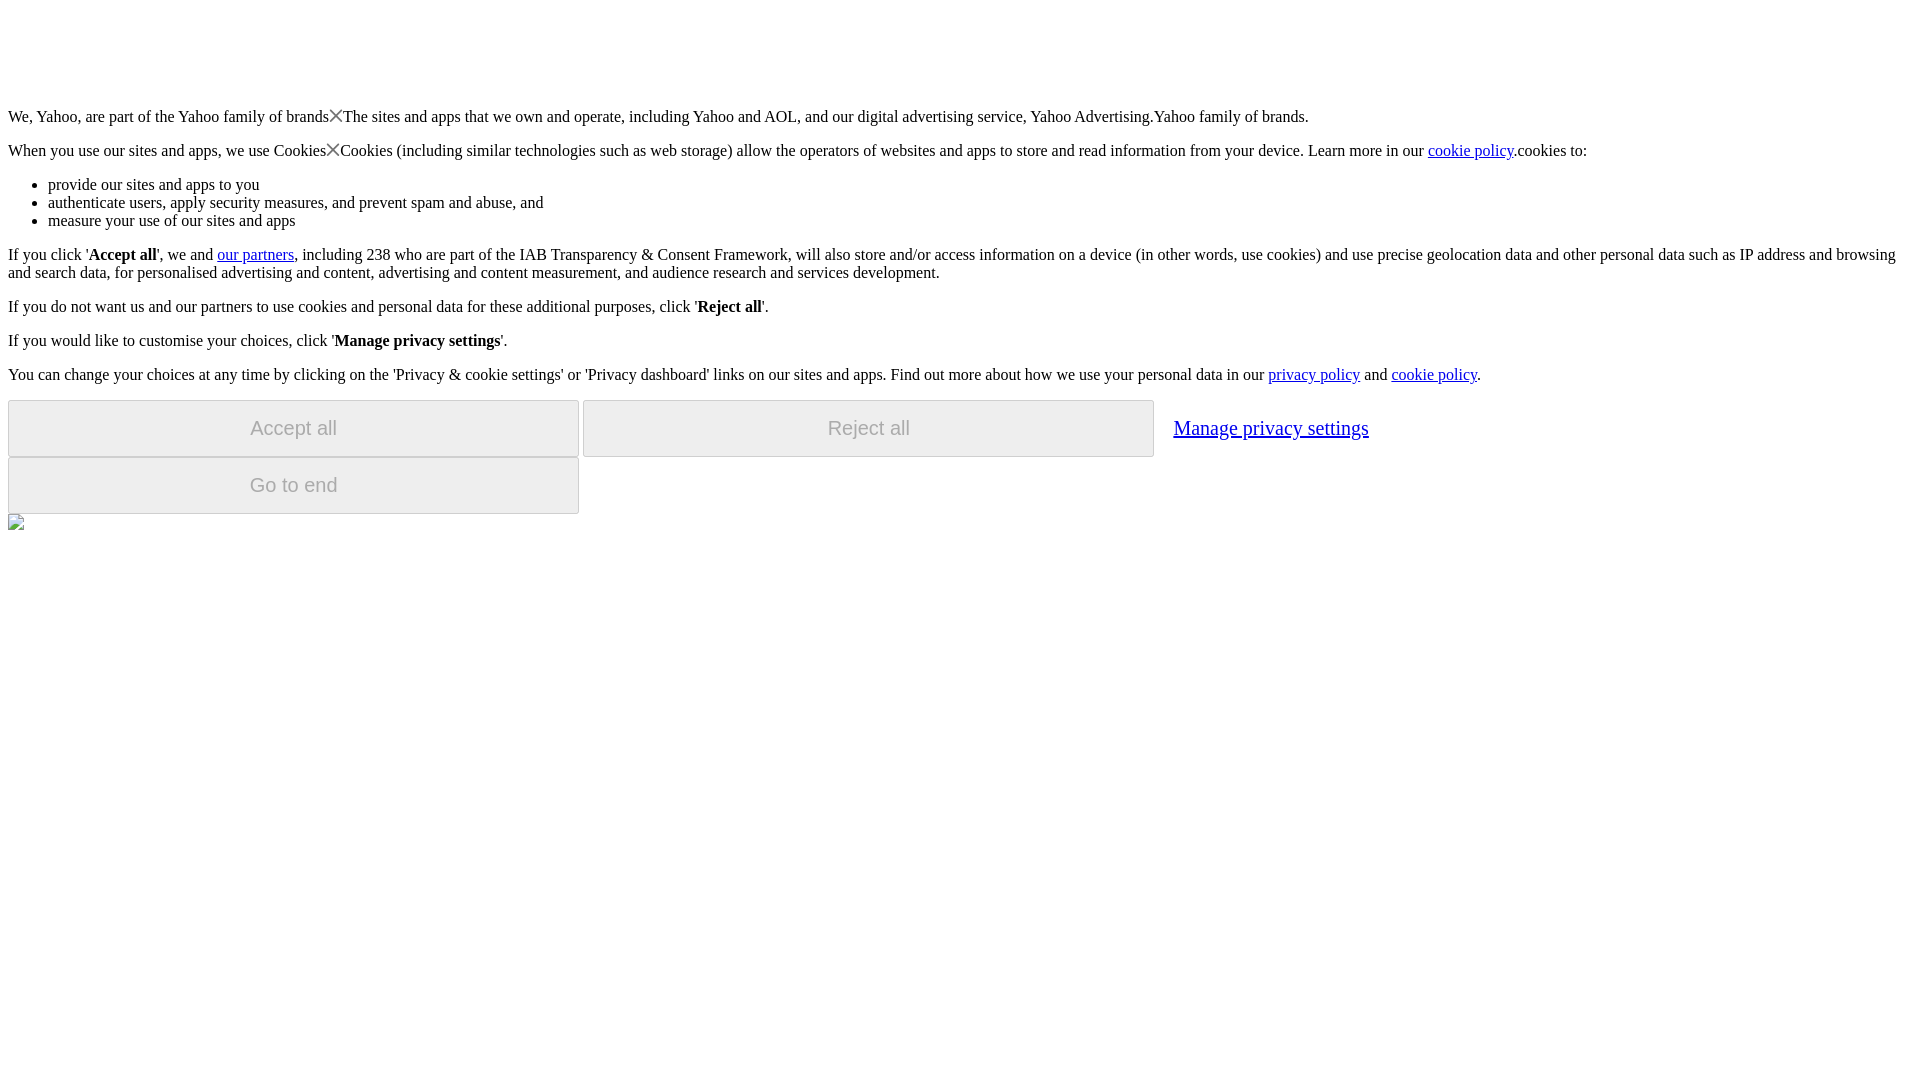 Image resolution: width=1920 pixels, height=1080 pixels. I want to click on cookie policy, so click(1433, 374).